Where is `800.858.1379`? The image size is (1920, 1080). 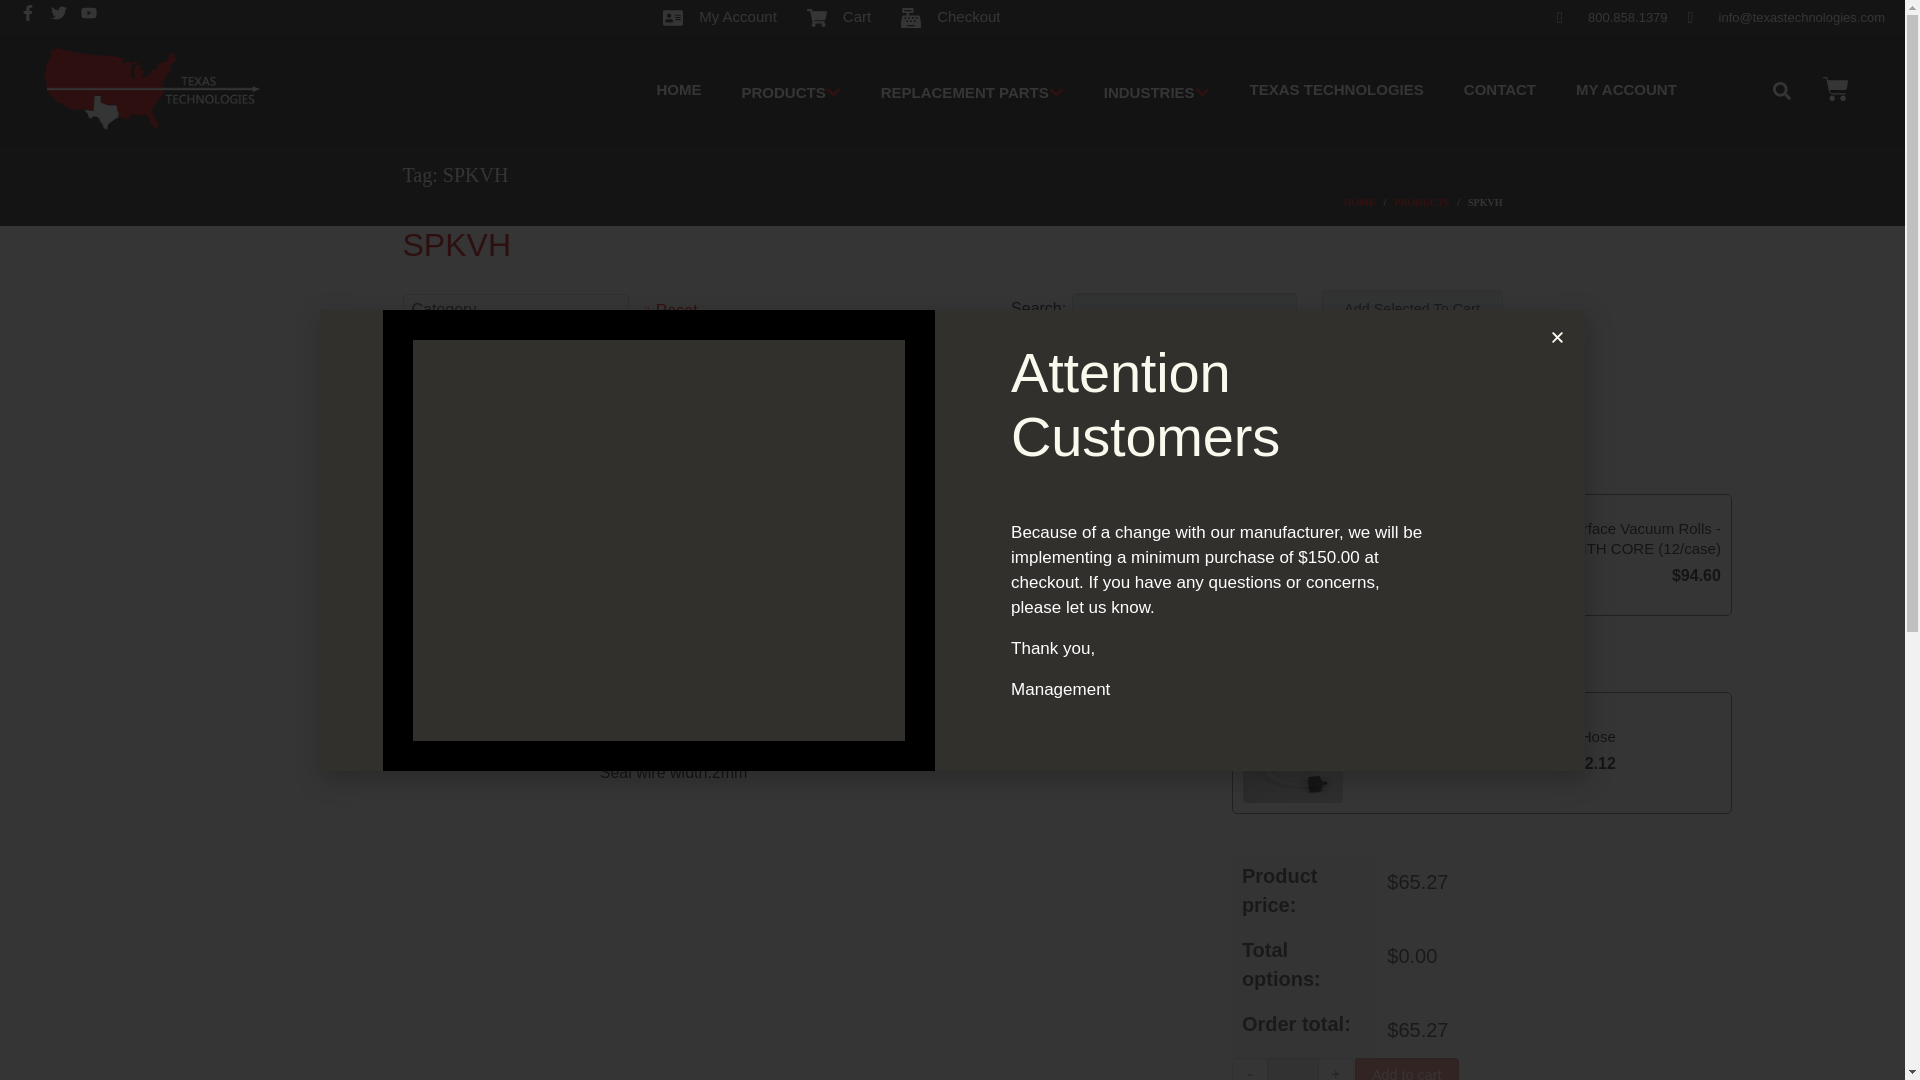
800.858.1379 is located at coordinates (1612, 17).